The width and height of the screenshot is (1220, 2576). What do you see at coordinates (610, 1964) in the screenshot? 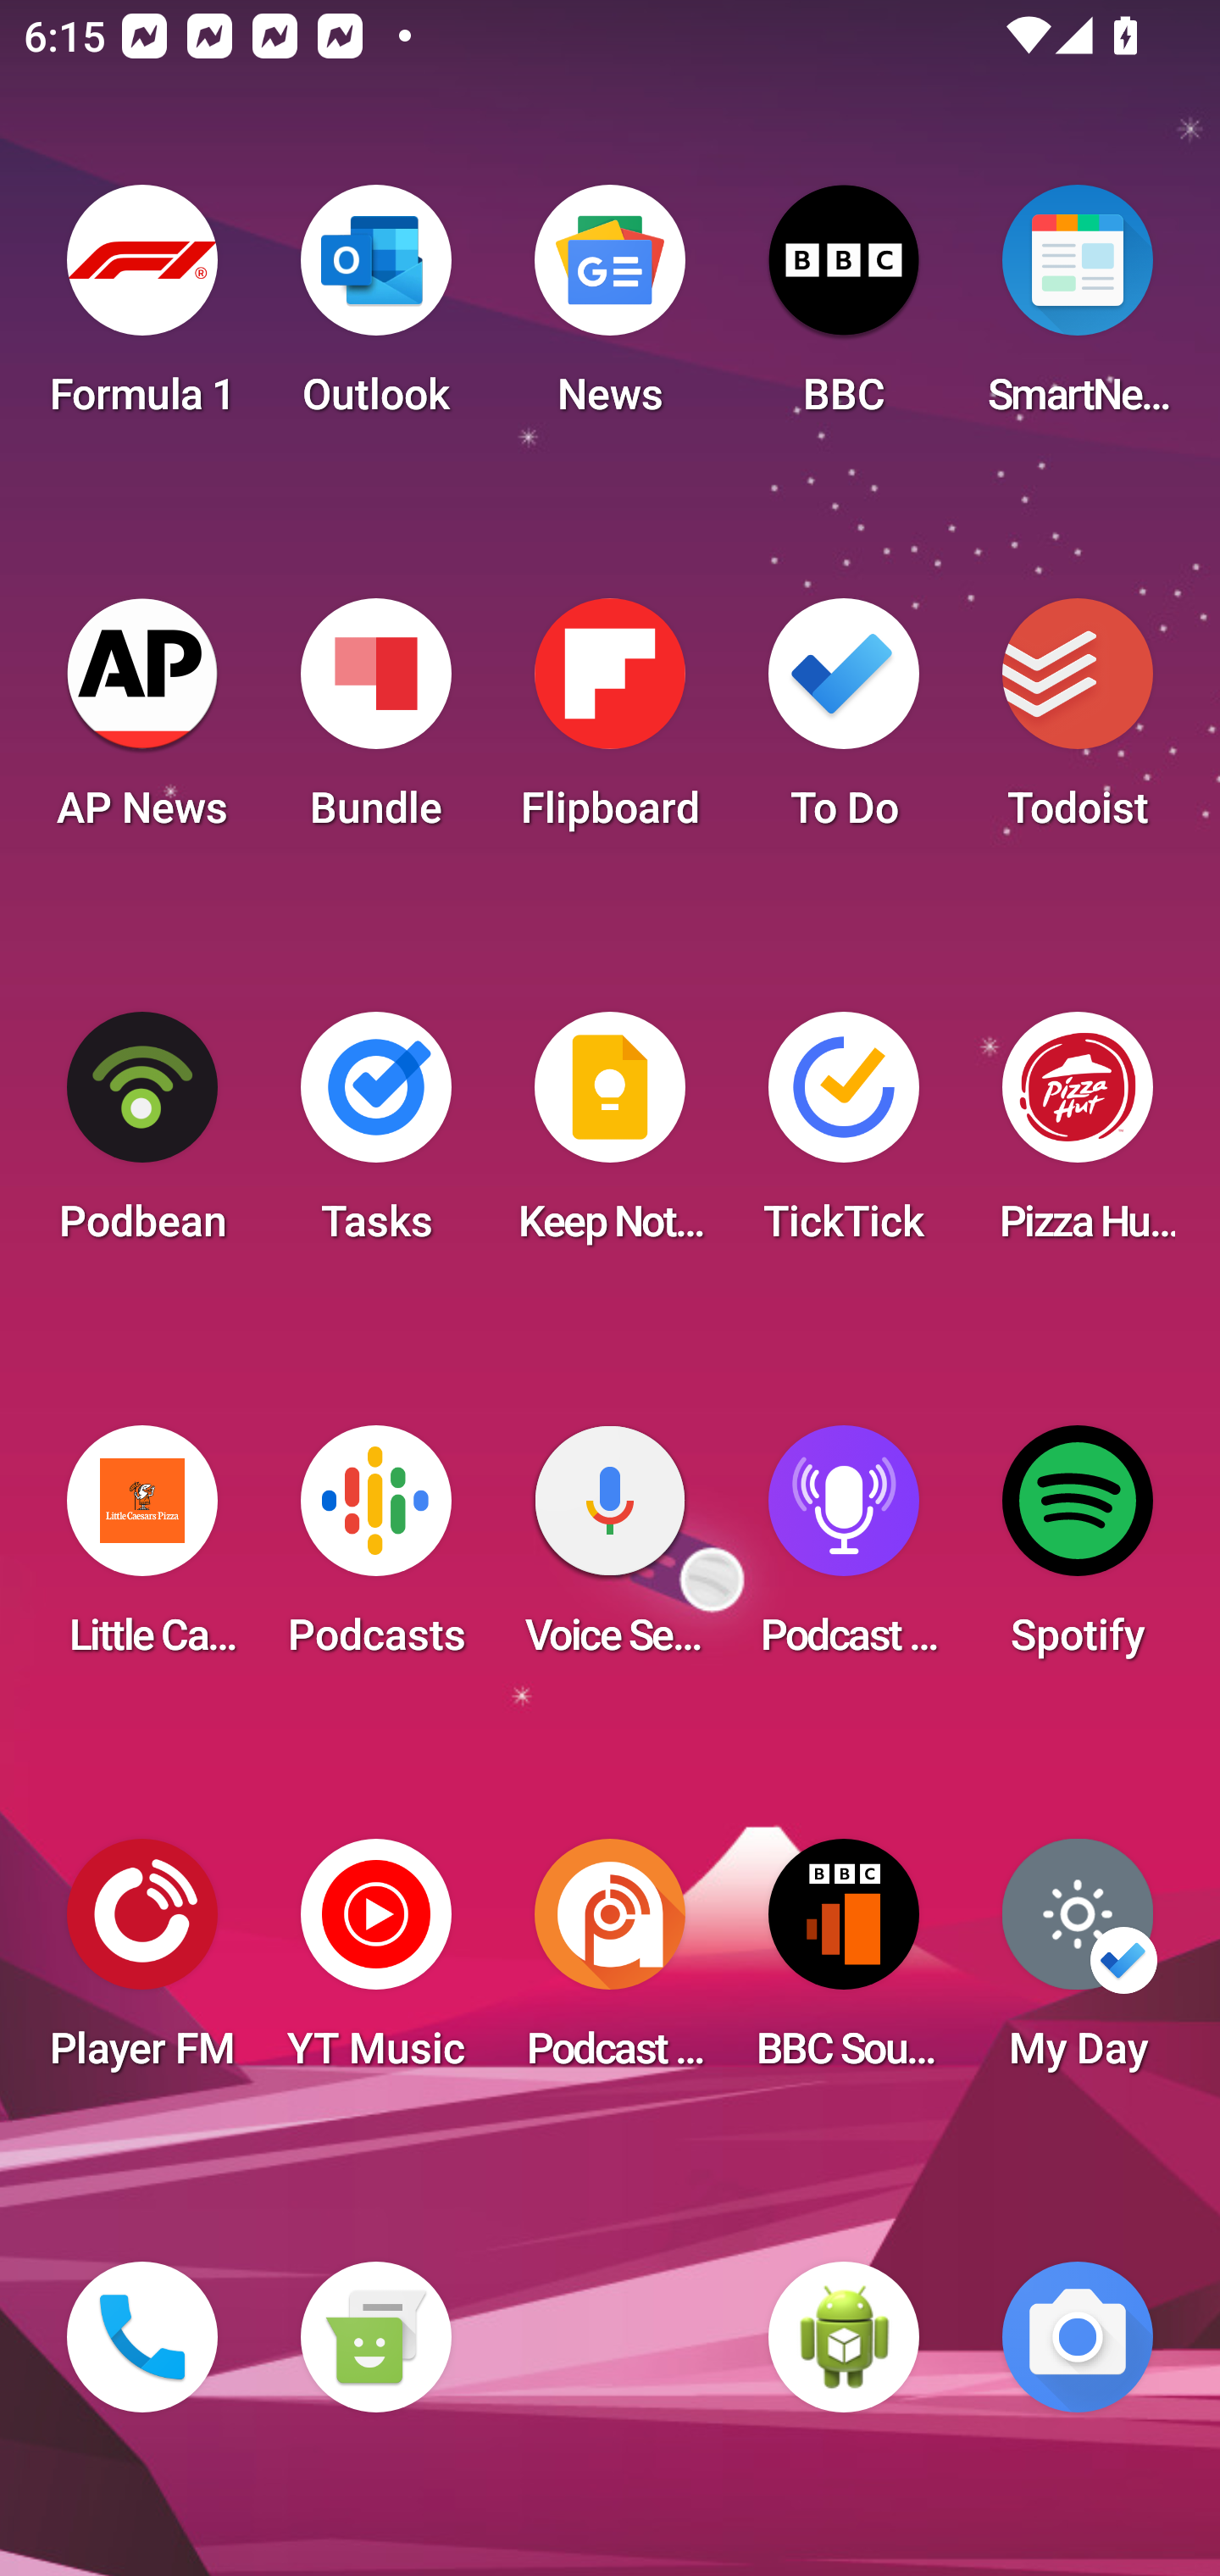
I see `Podcast Addict` at bounding box center [610, 1964].